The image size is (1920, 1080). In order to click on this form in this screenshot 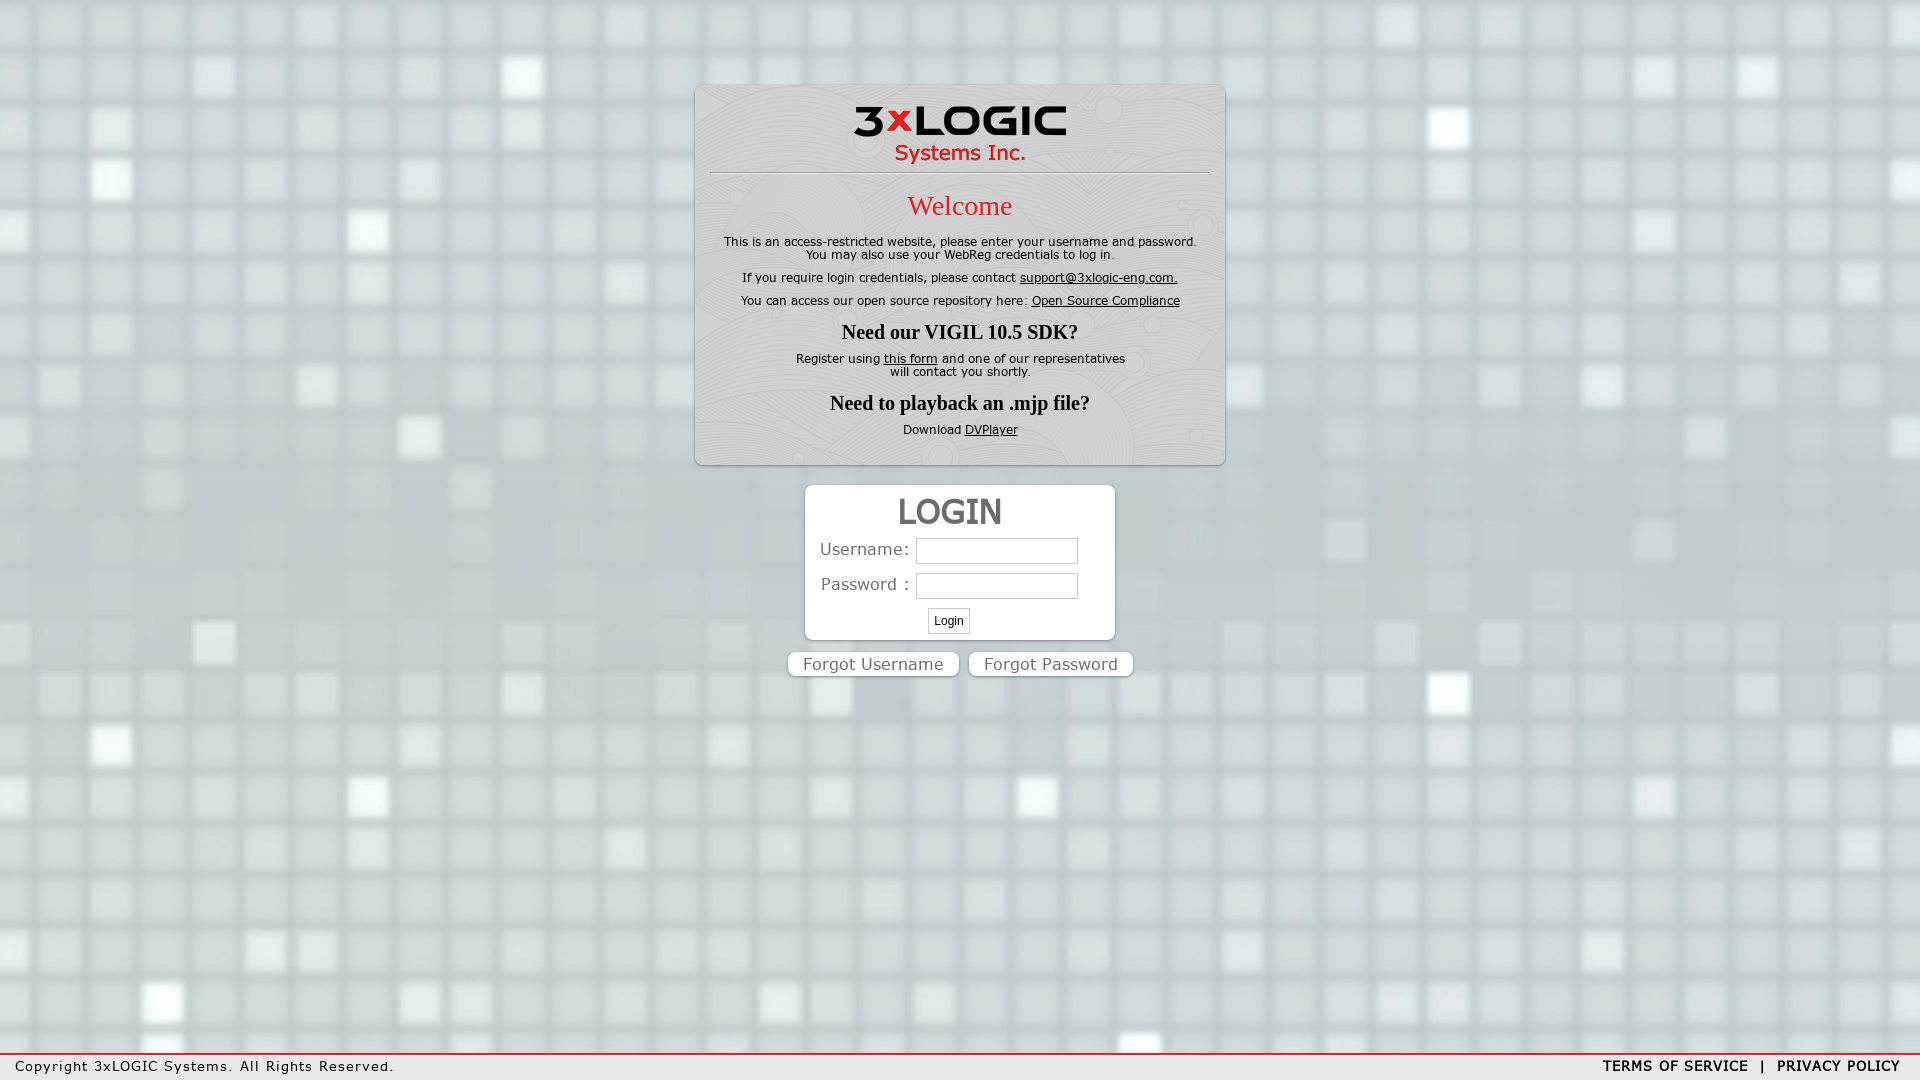, I will do `click(911, 358)`.